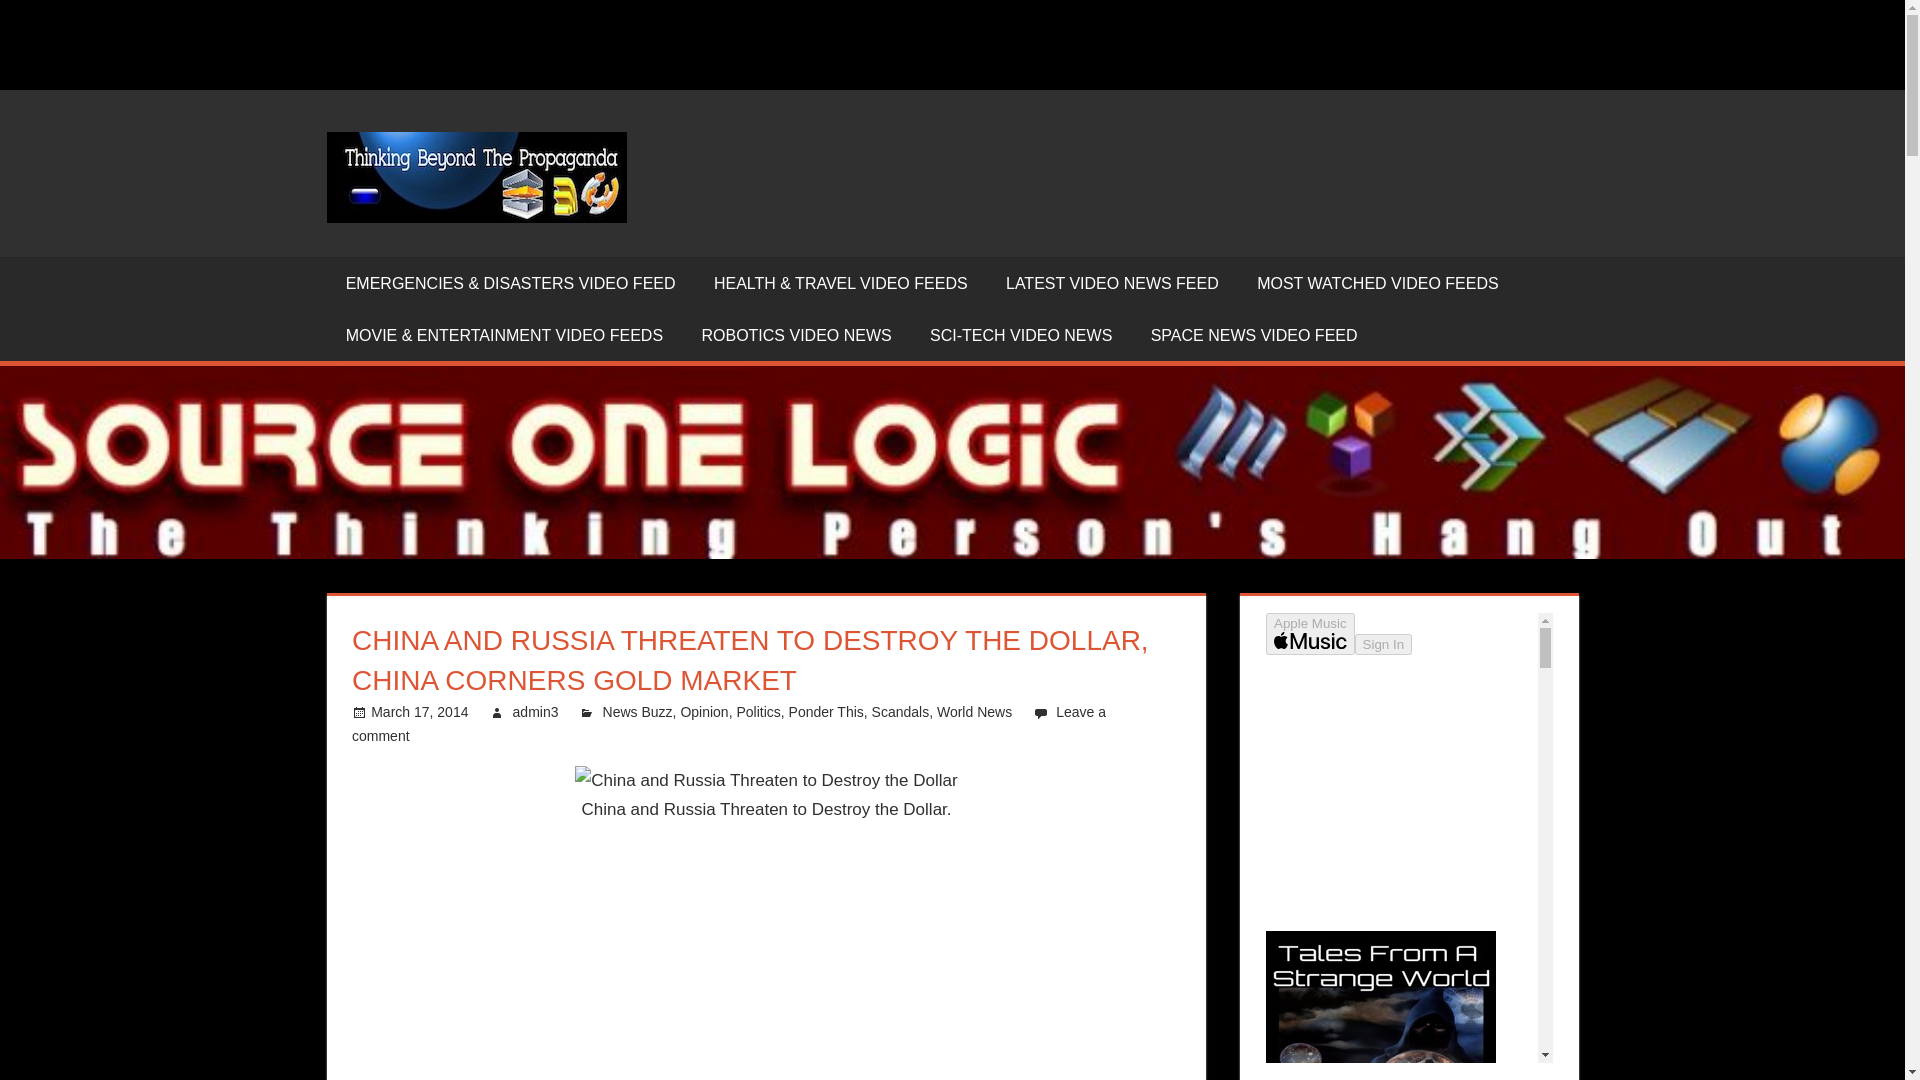  What do you see at coordinates (419, 712) in the screenshot?
I see `March 17, 2014` at bounding box center [419, 712].